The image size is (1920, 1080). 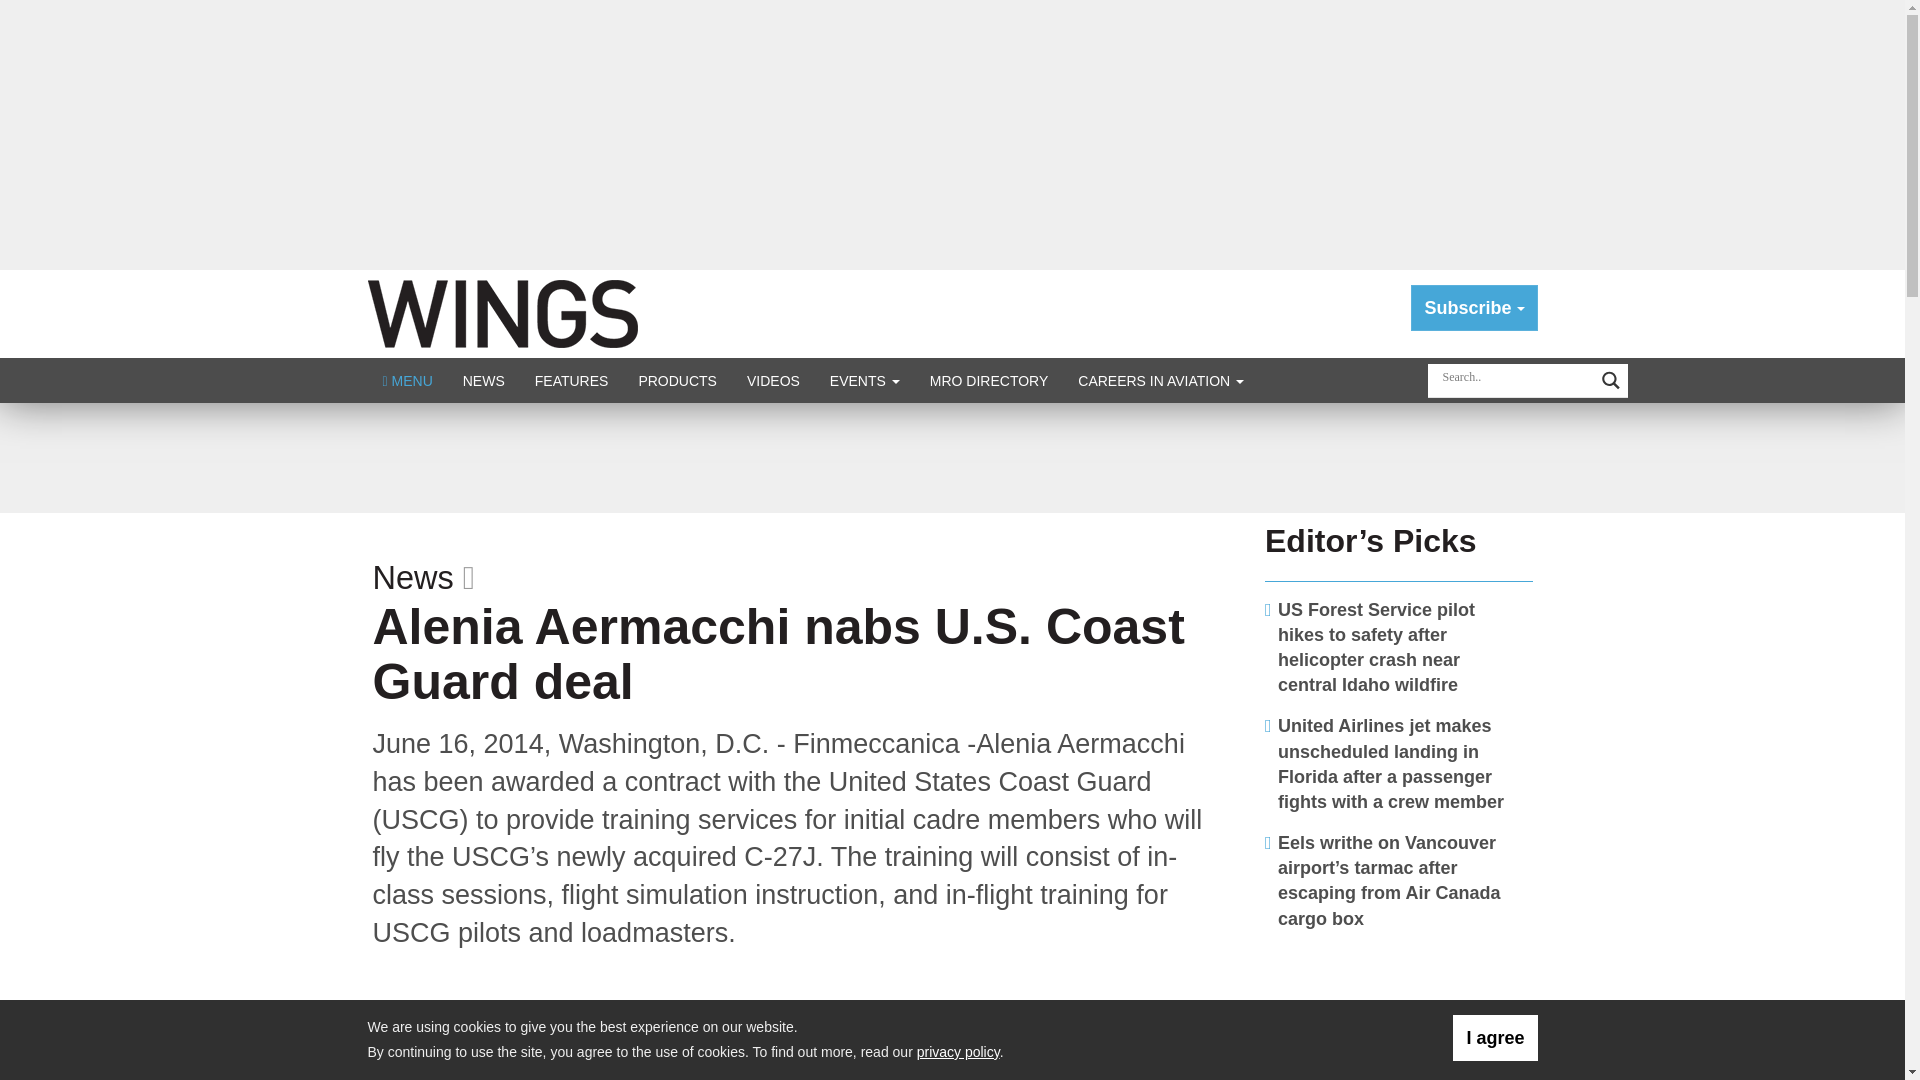 What do you see at coordinates (864, 380) in the screenshot?
I see `EVENTS` at bounding box center [864, 380].